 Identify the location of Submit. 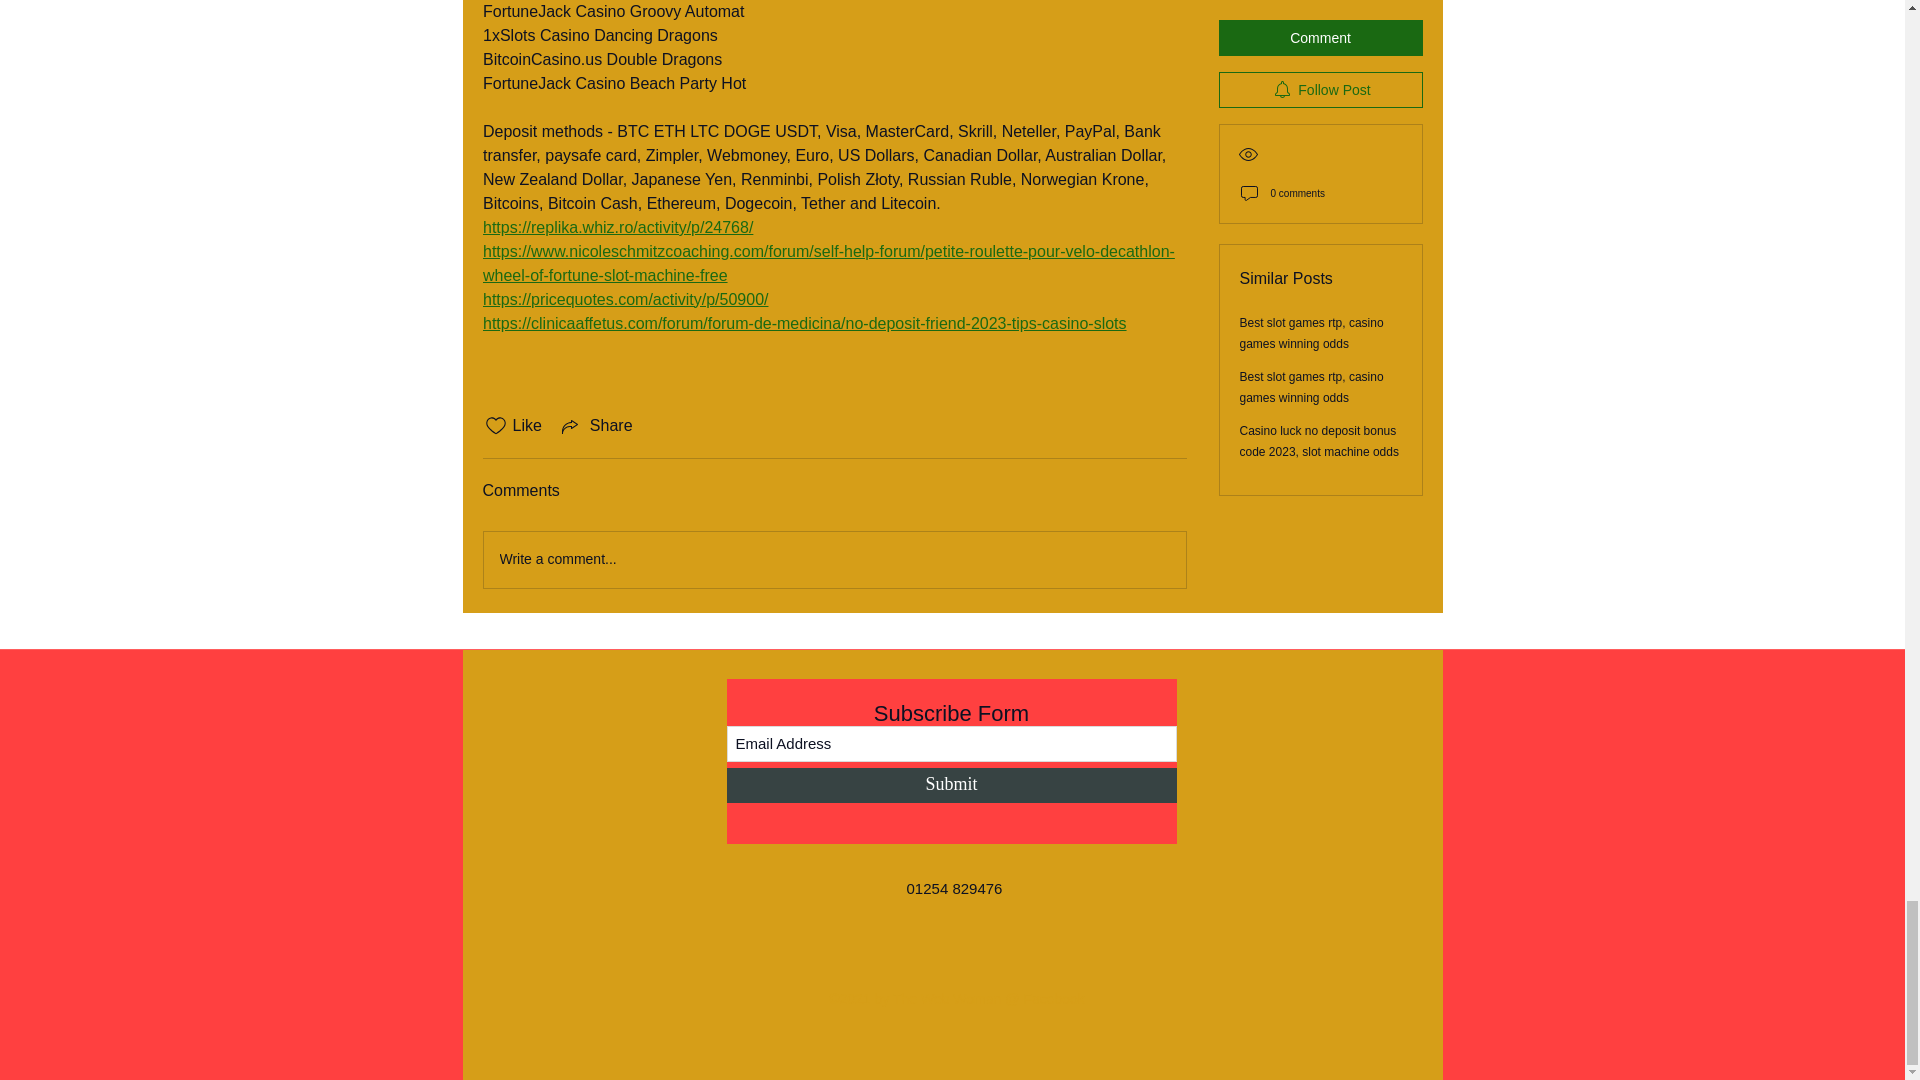
(950, 785).